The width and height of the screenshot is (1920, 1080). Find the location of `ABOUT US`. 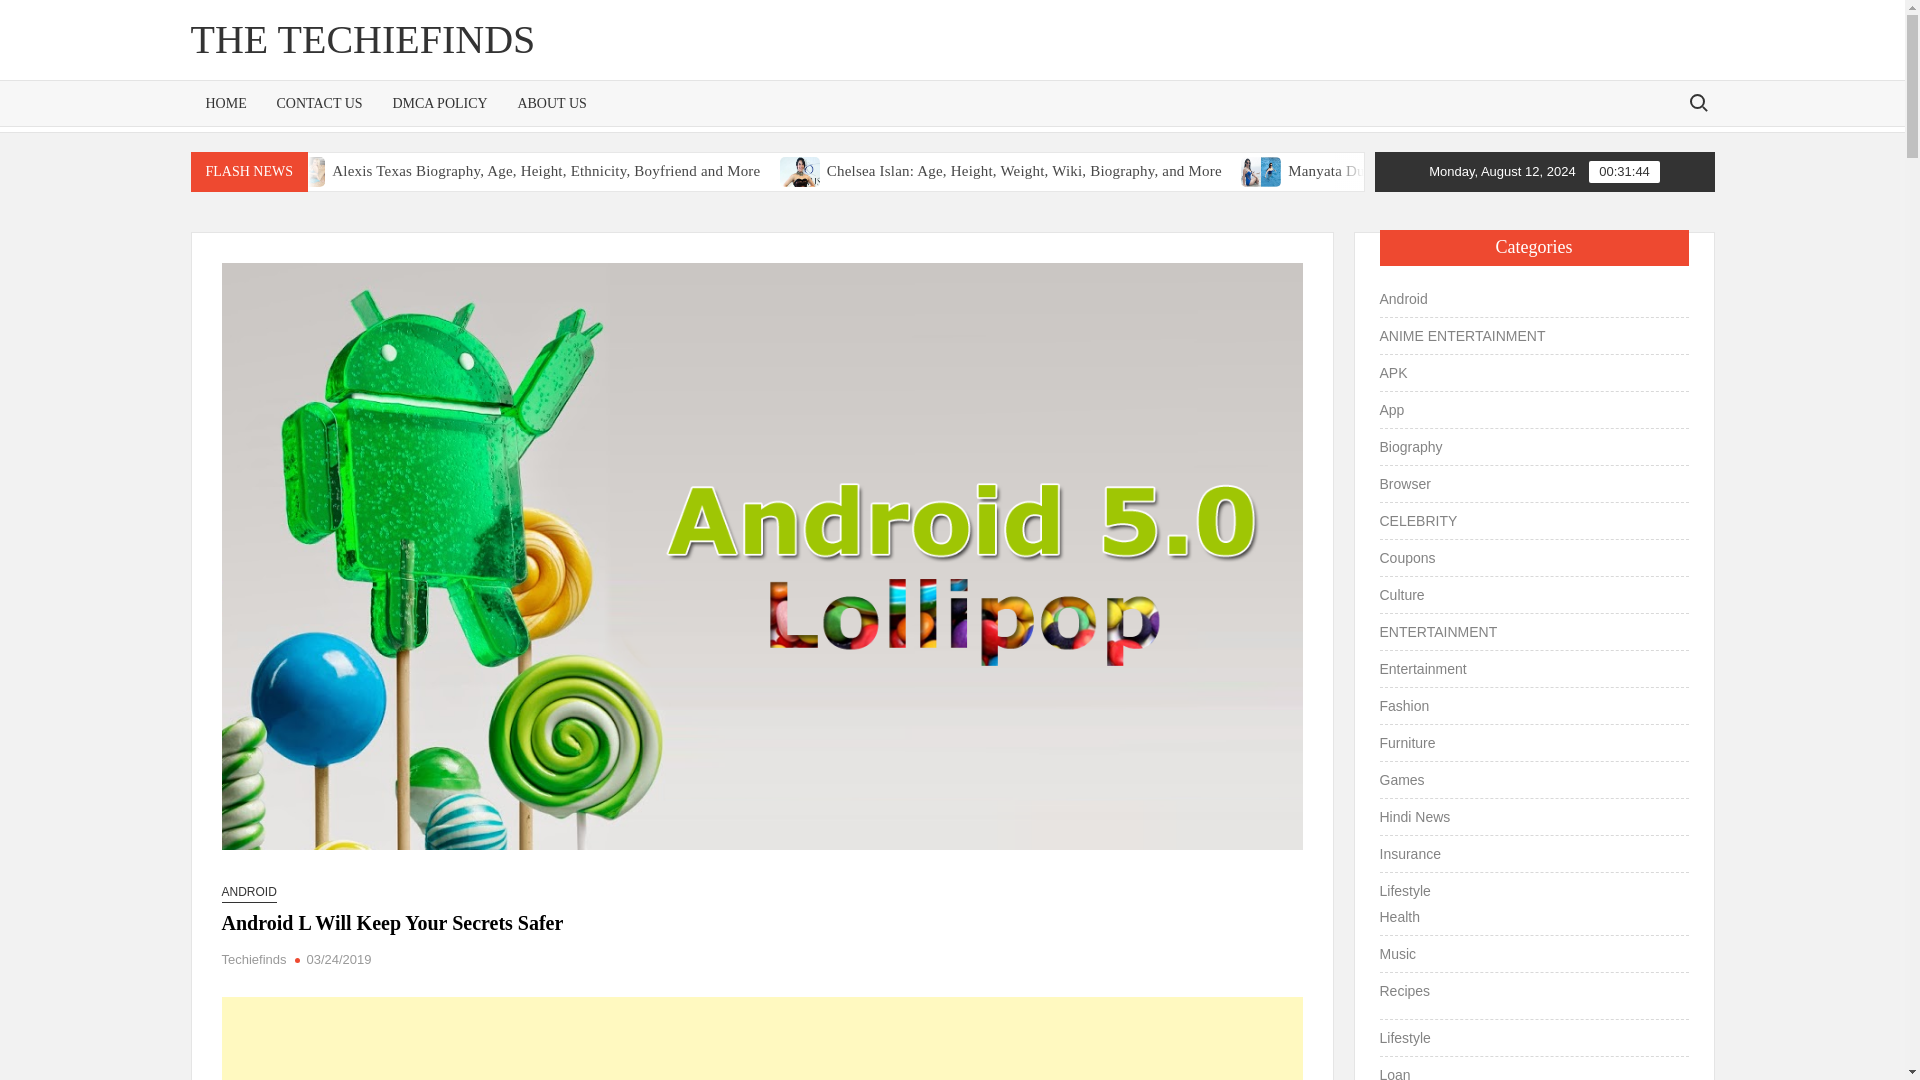

ABOUT US is located at coordinates (550, 104).